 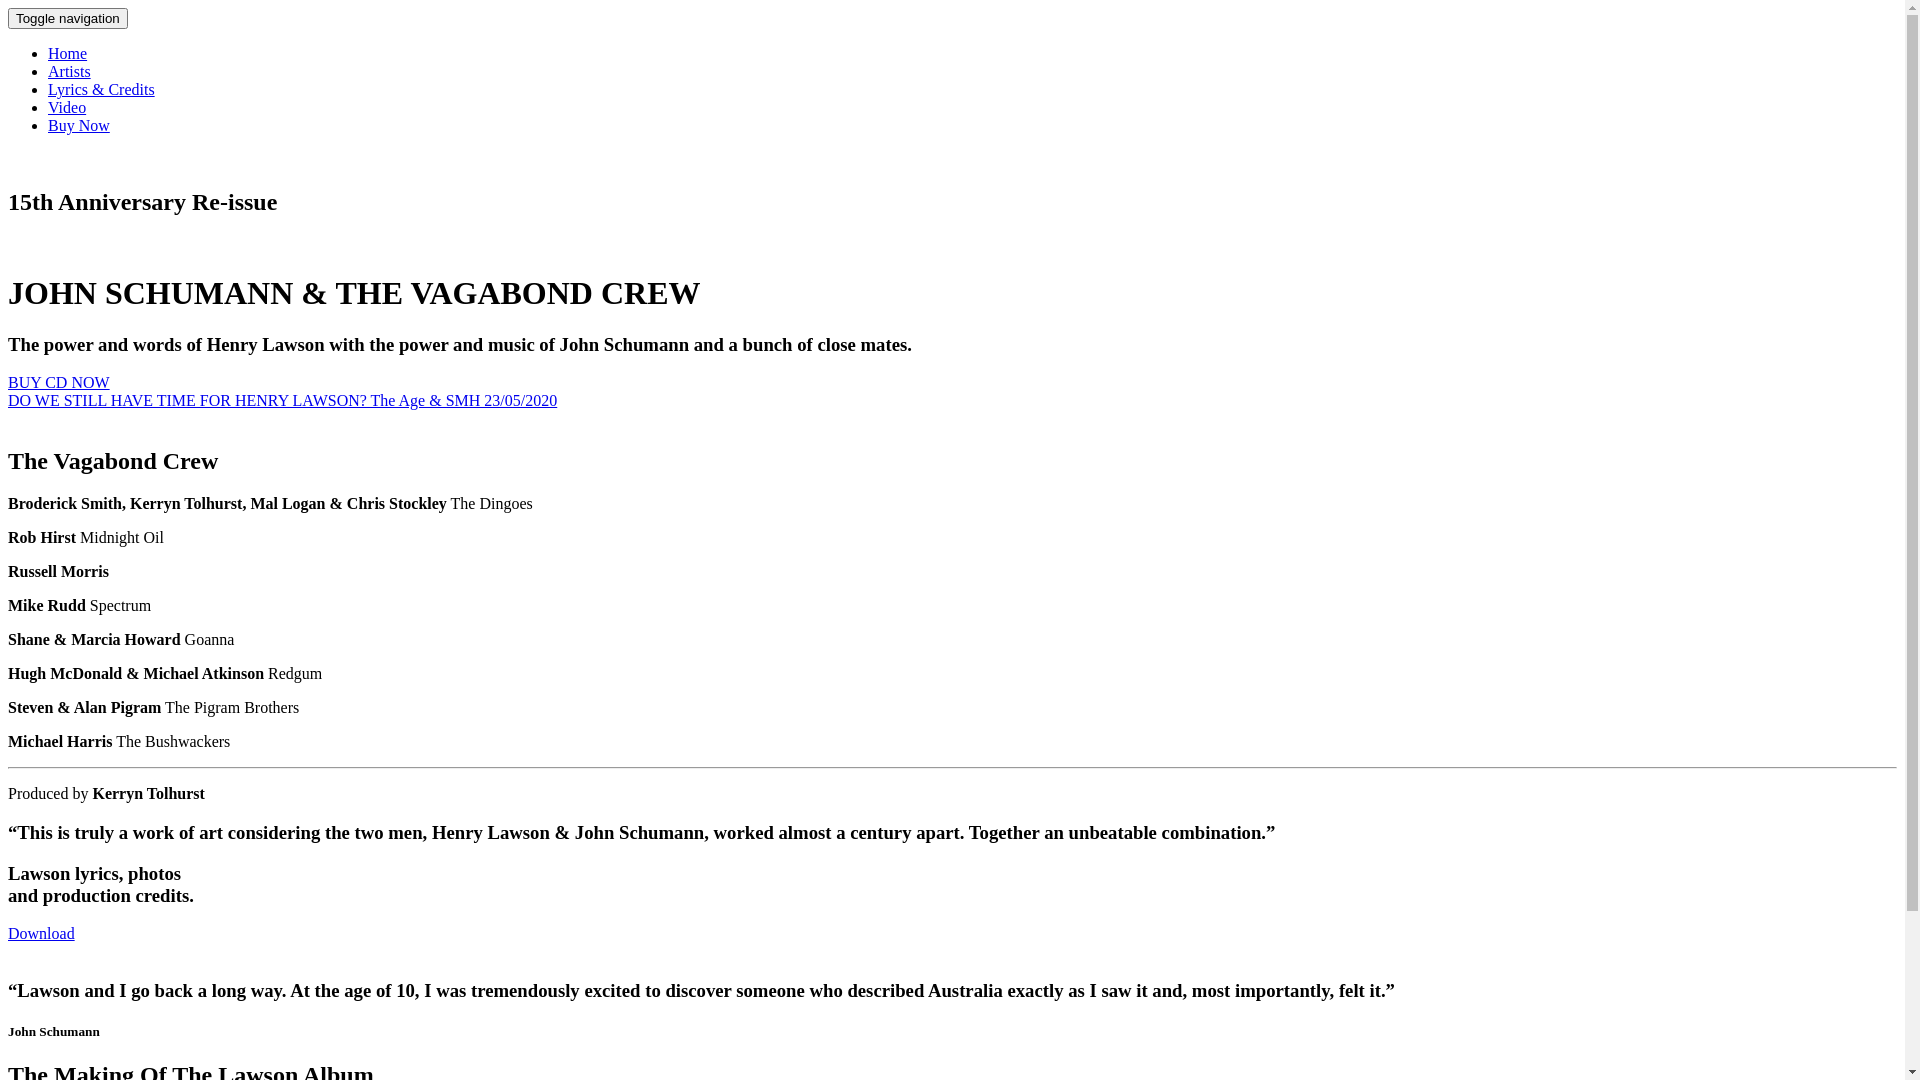 What do you see at coordinates (68, 18) in the screenshot?
I see `Toggle navigation` at bounding box center [68, 18].